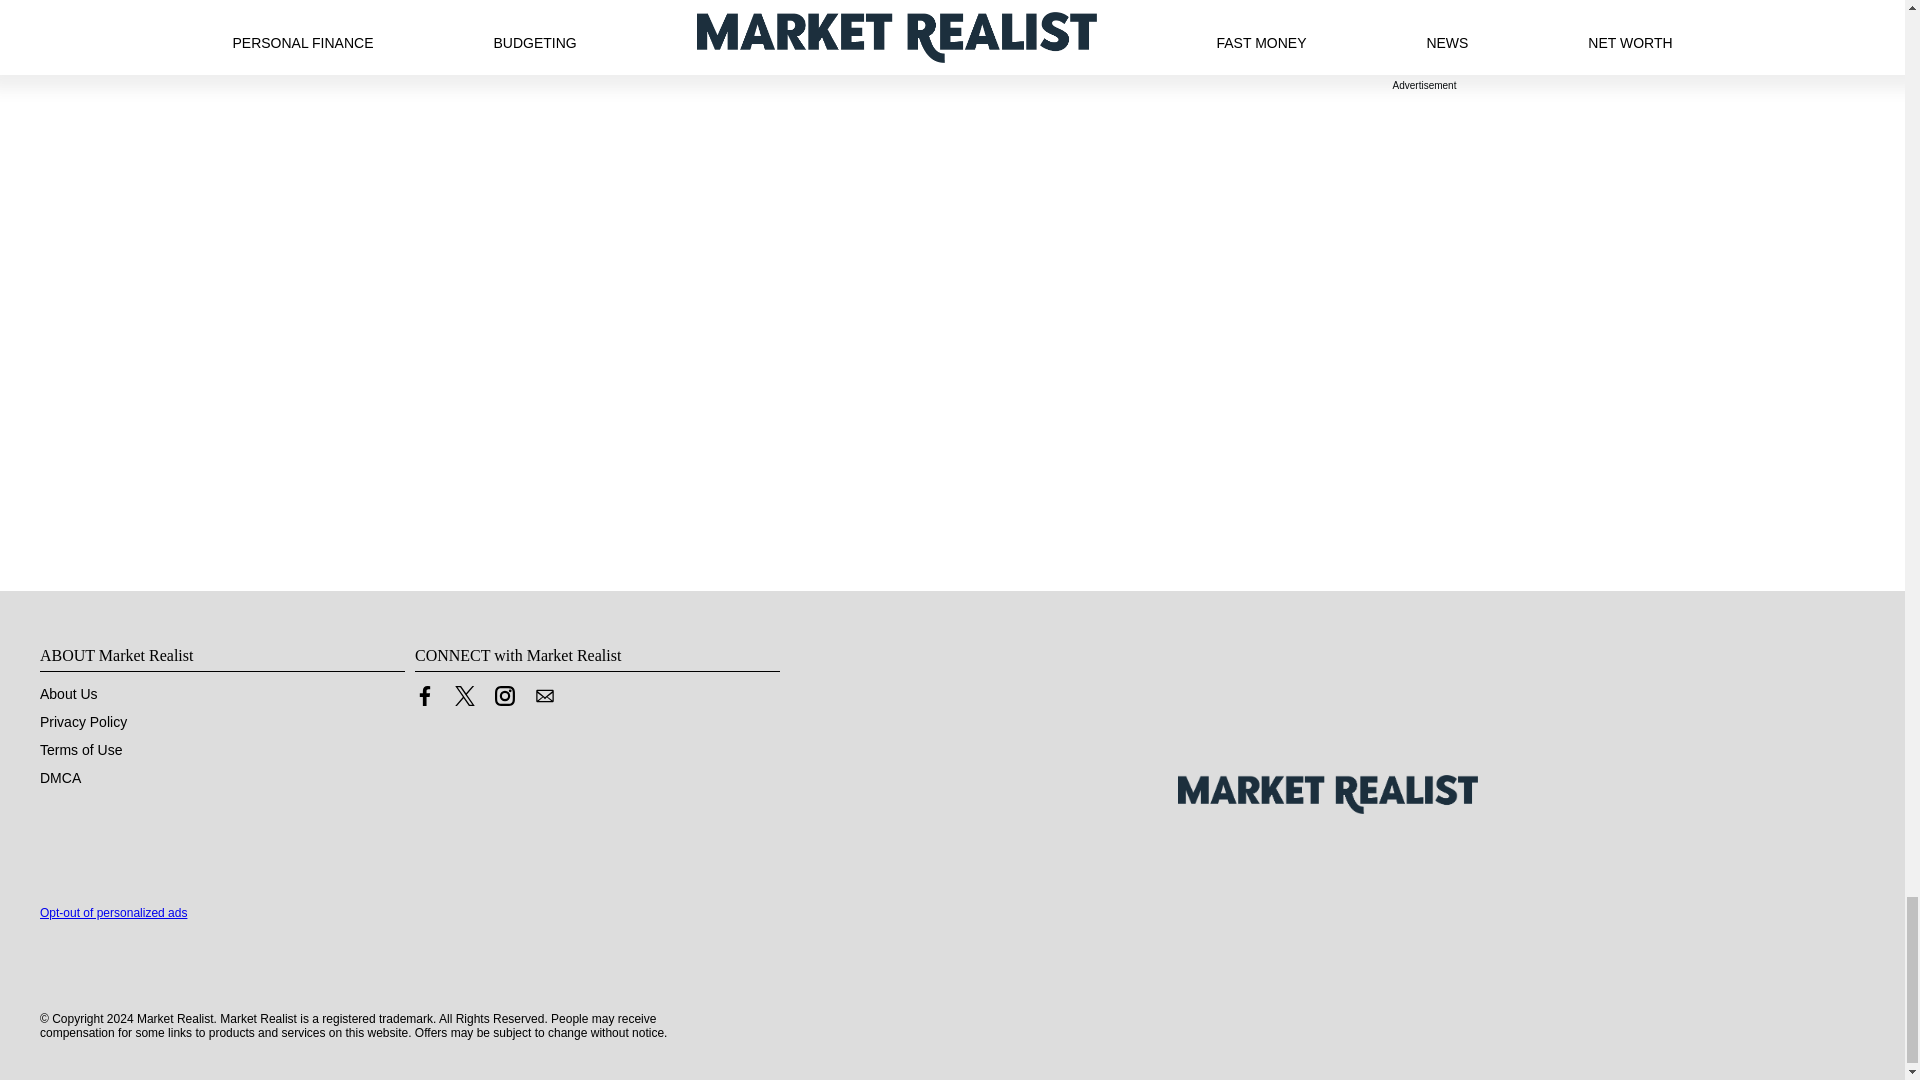 The image size is (1920, 1080). I want to click on Terms of Use, so click(81, 750).